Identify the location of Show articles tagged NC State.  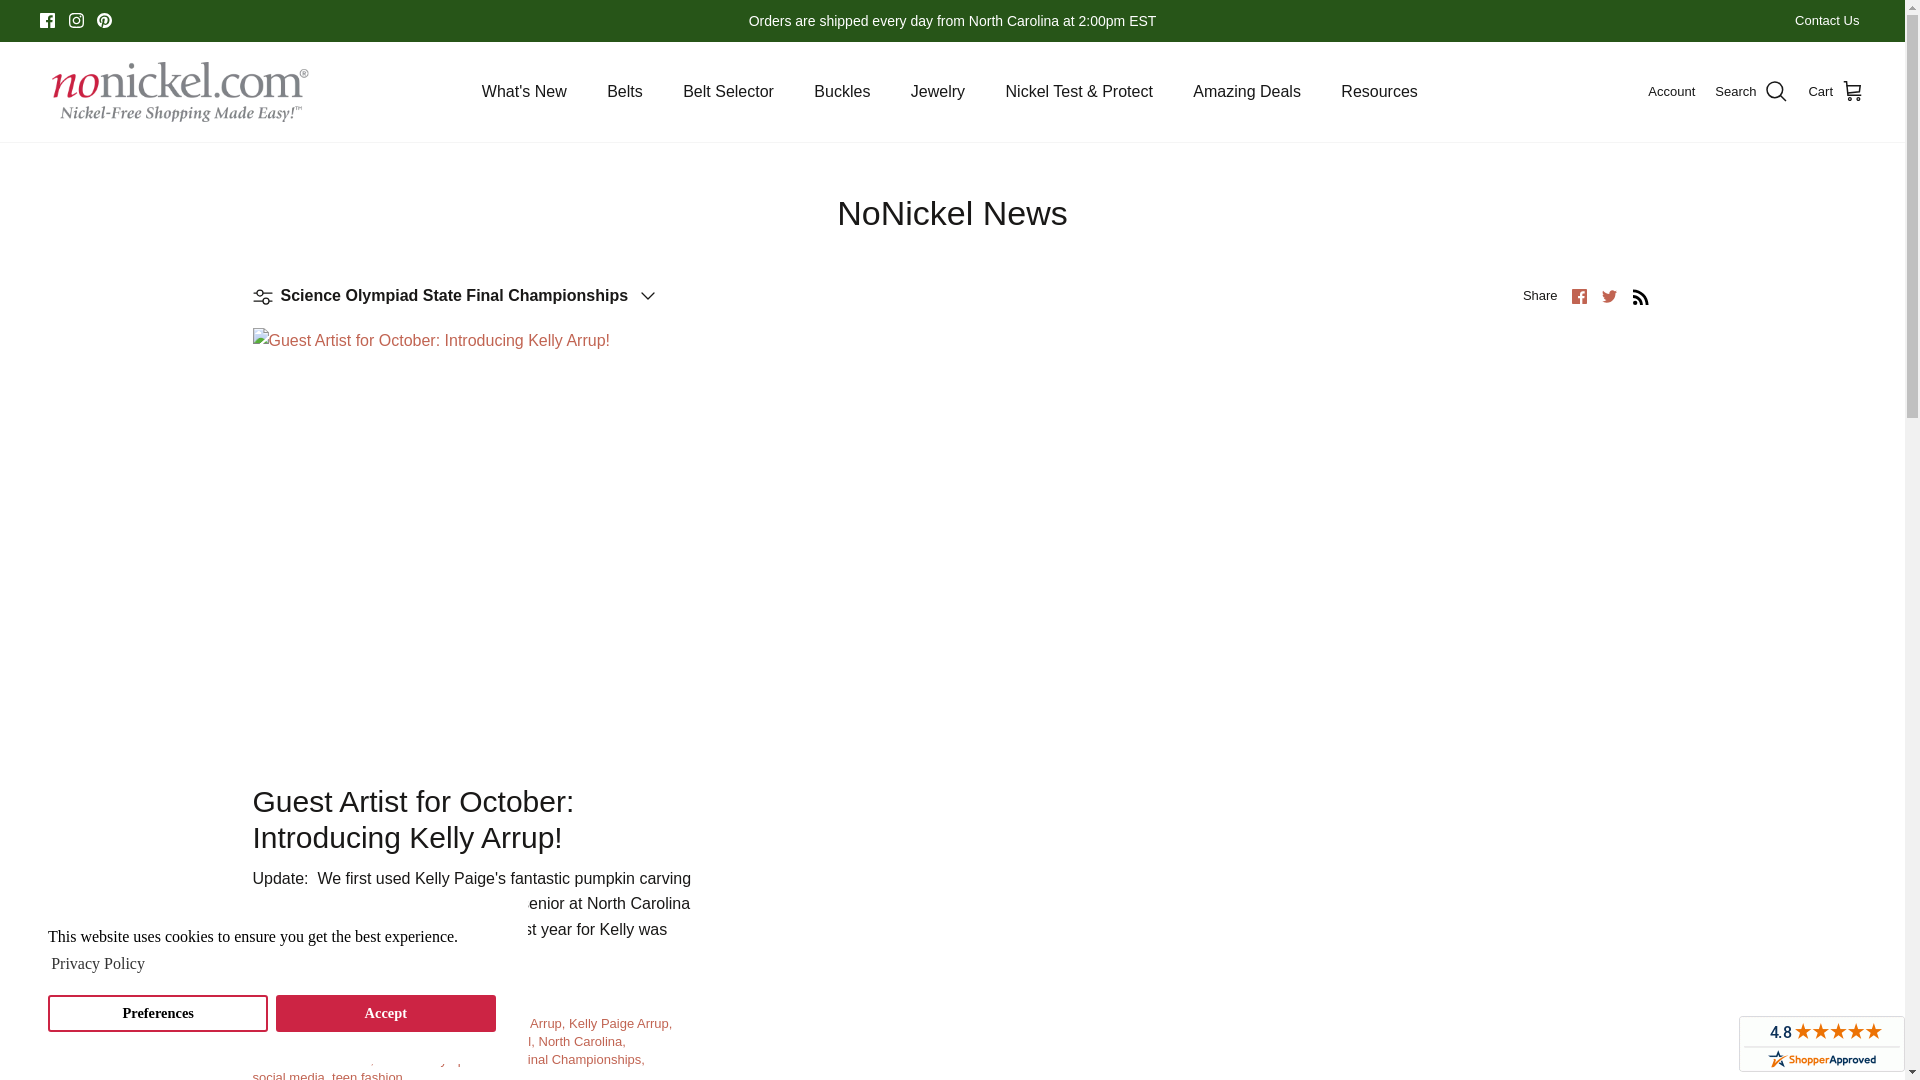
(279, 1040).